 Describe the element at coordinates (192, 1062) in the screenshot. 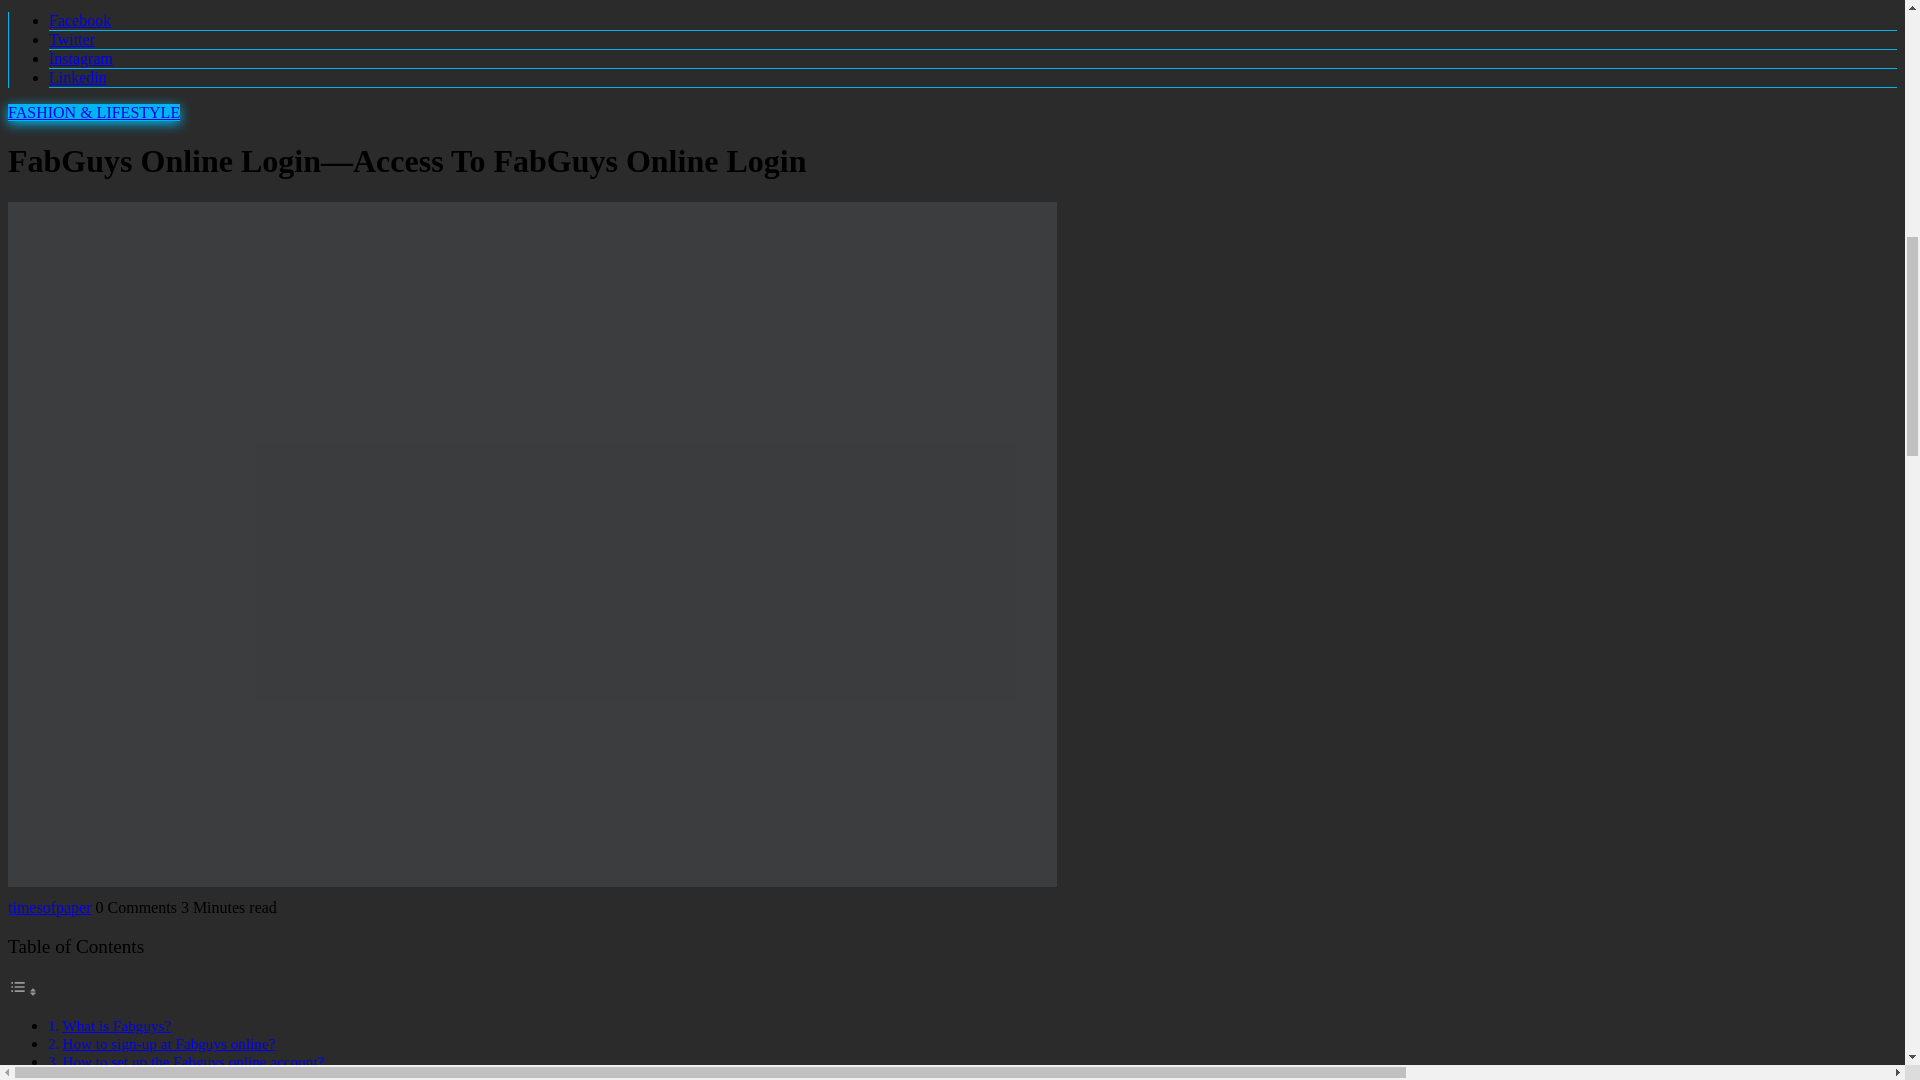

I see `How to set up the Fabguys online account?` at that location.